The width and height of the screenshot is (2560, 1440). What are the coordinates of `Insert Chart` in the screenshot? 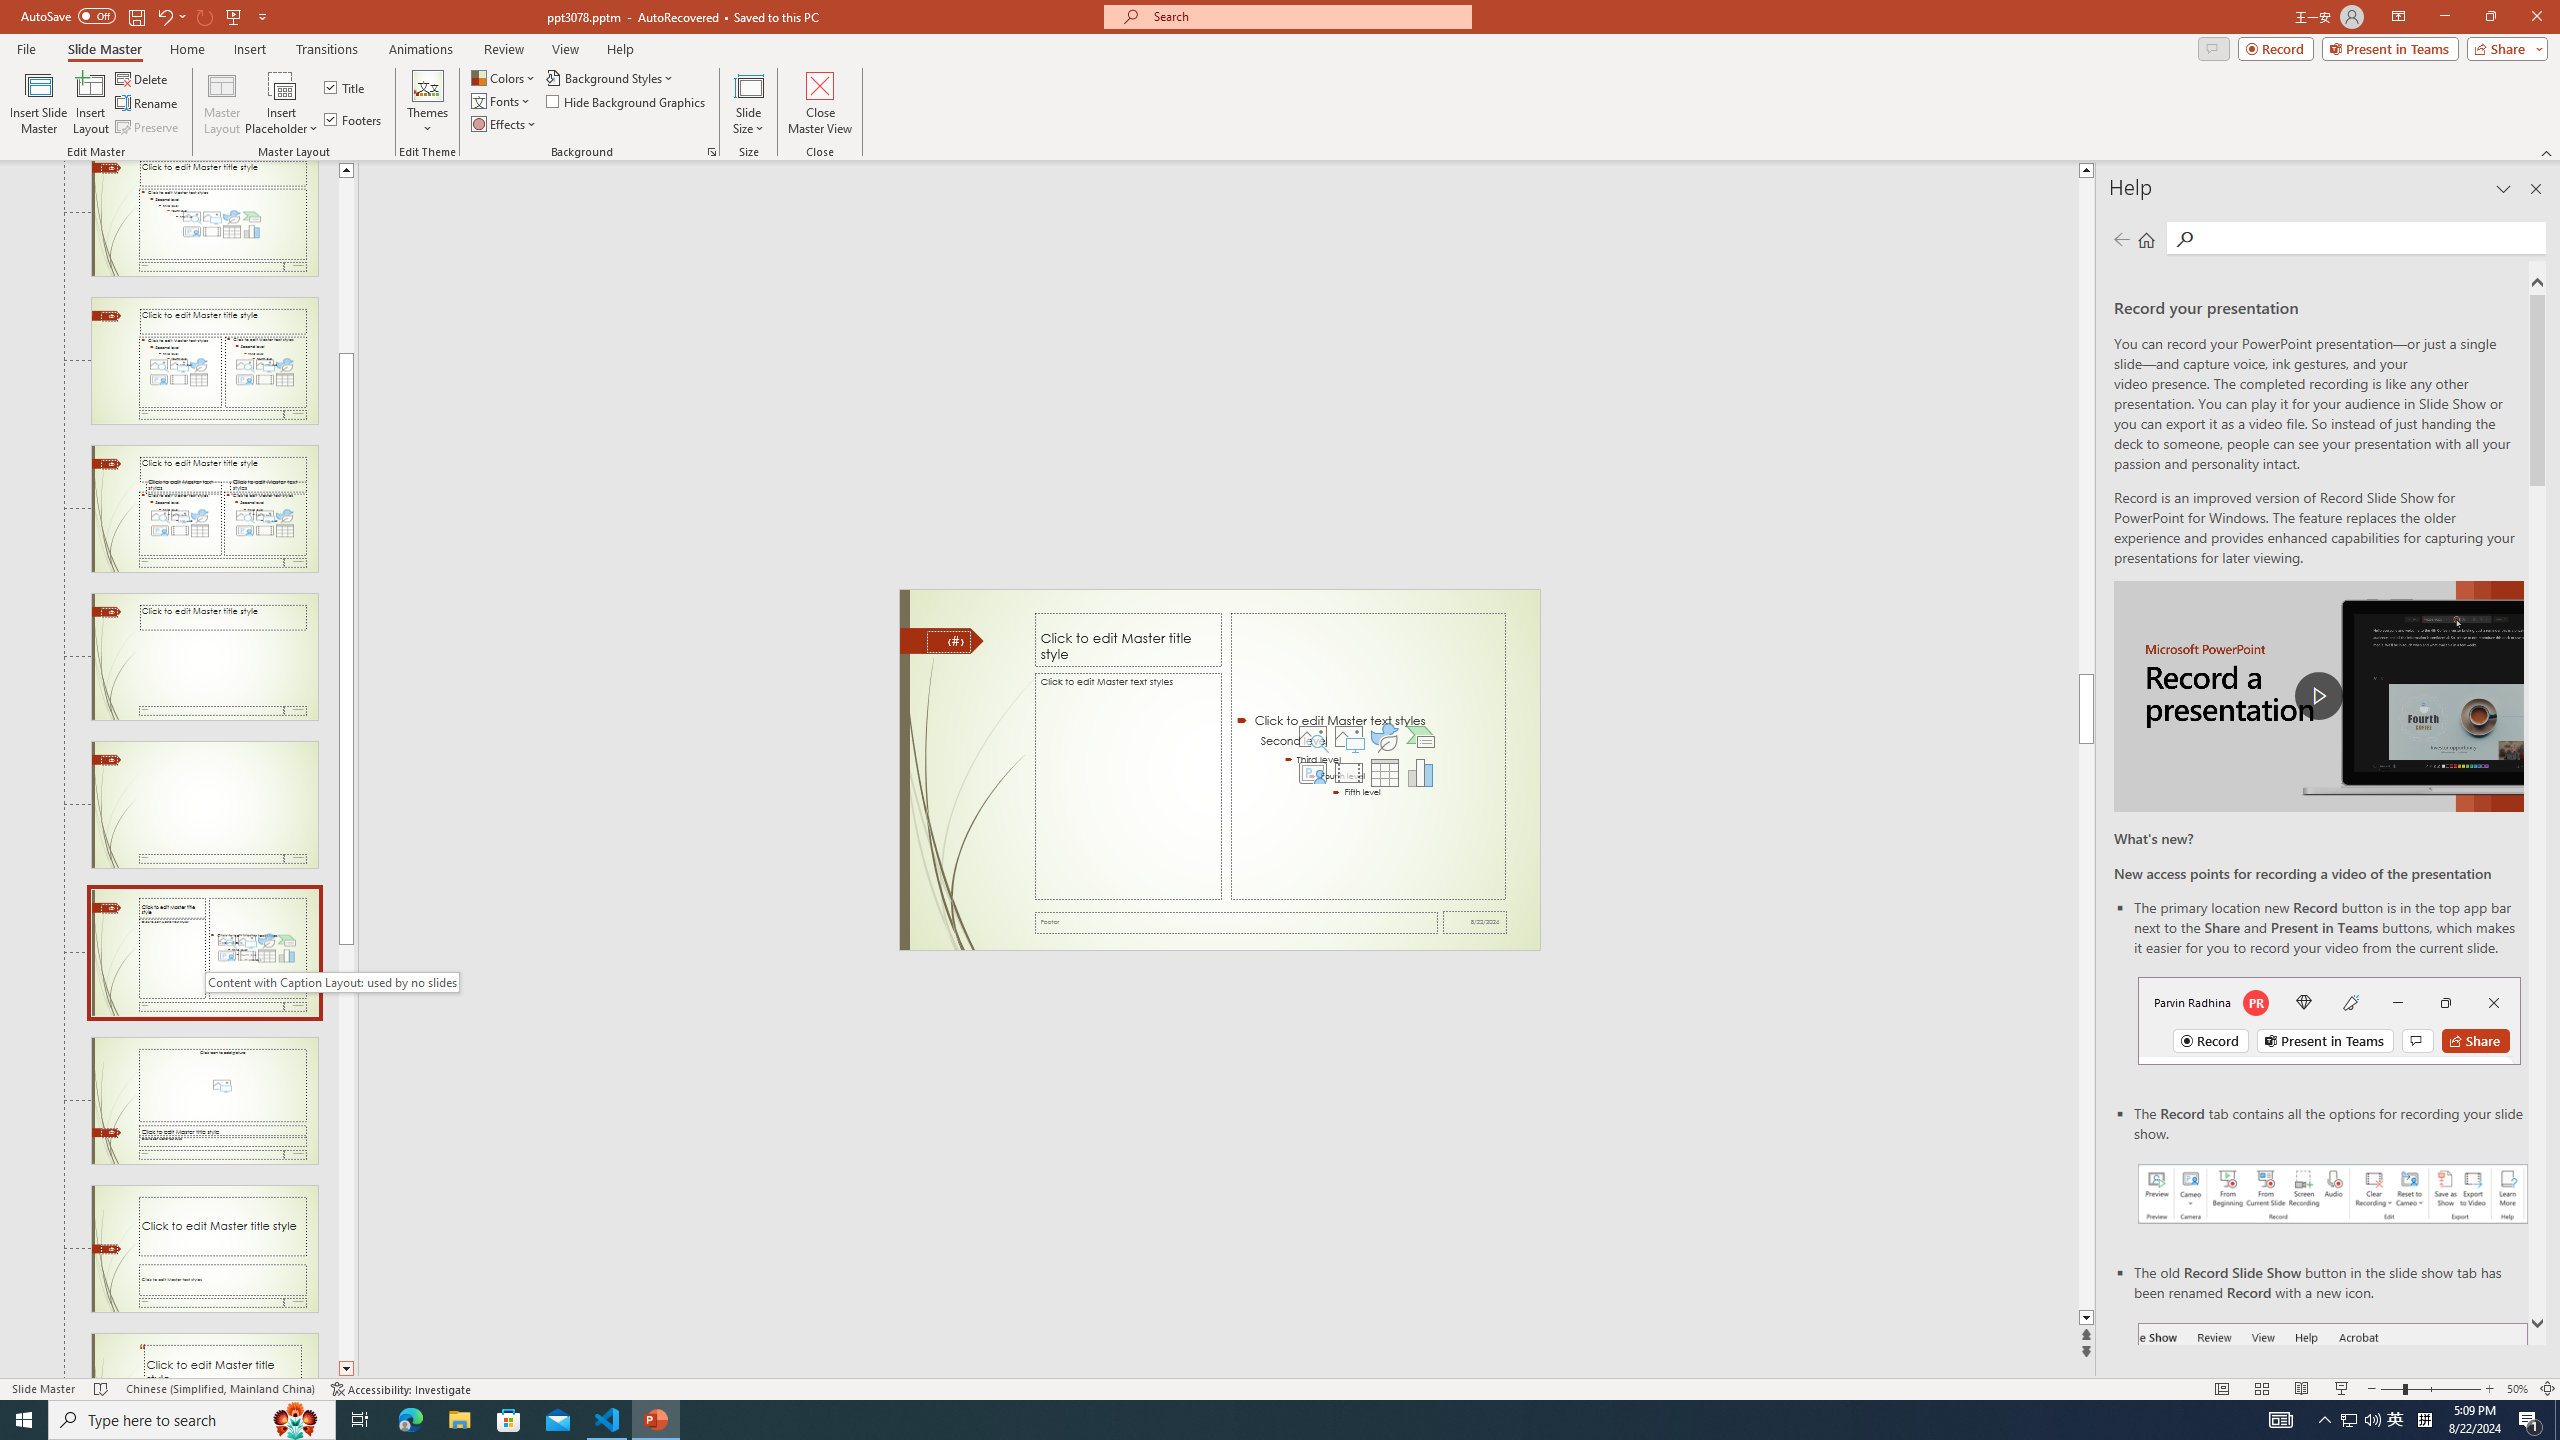 It's located at (1420, 773).